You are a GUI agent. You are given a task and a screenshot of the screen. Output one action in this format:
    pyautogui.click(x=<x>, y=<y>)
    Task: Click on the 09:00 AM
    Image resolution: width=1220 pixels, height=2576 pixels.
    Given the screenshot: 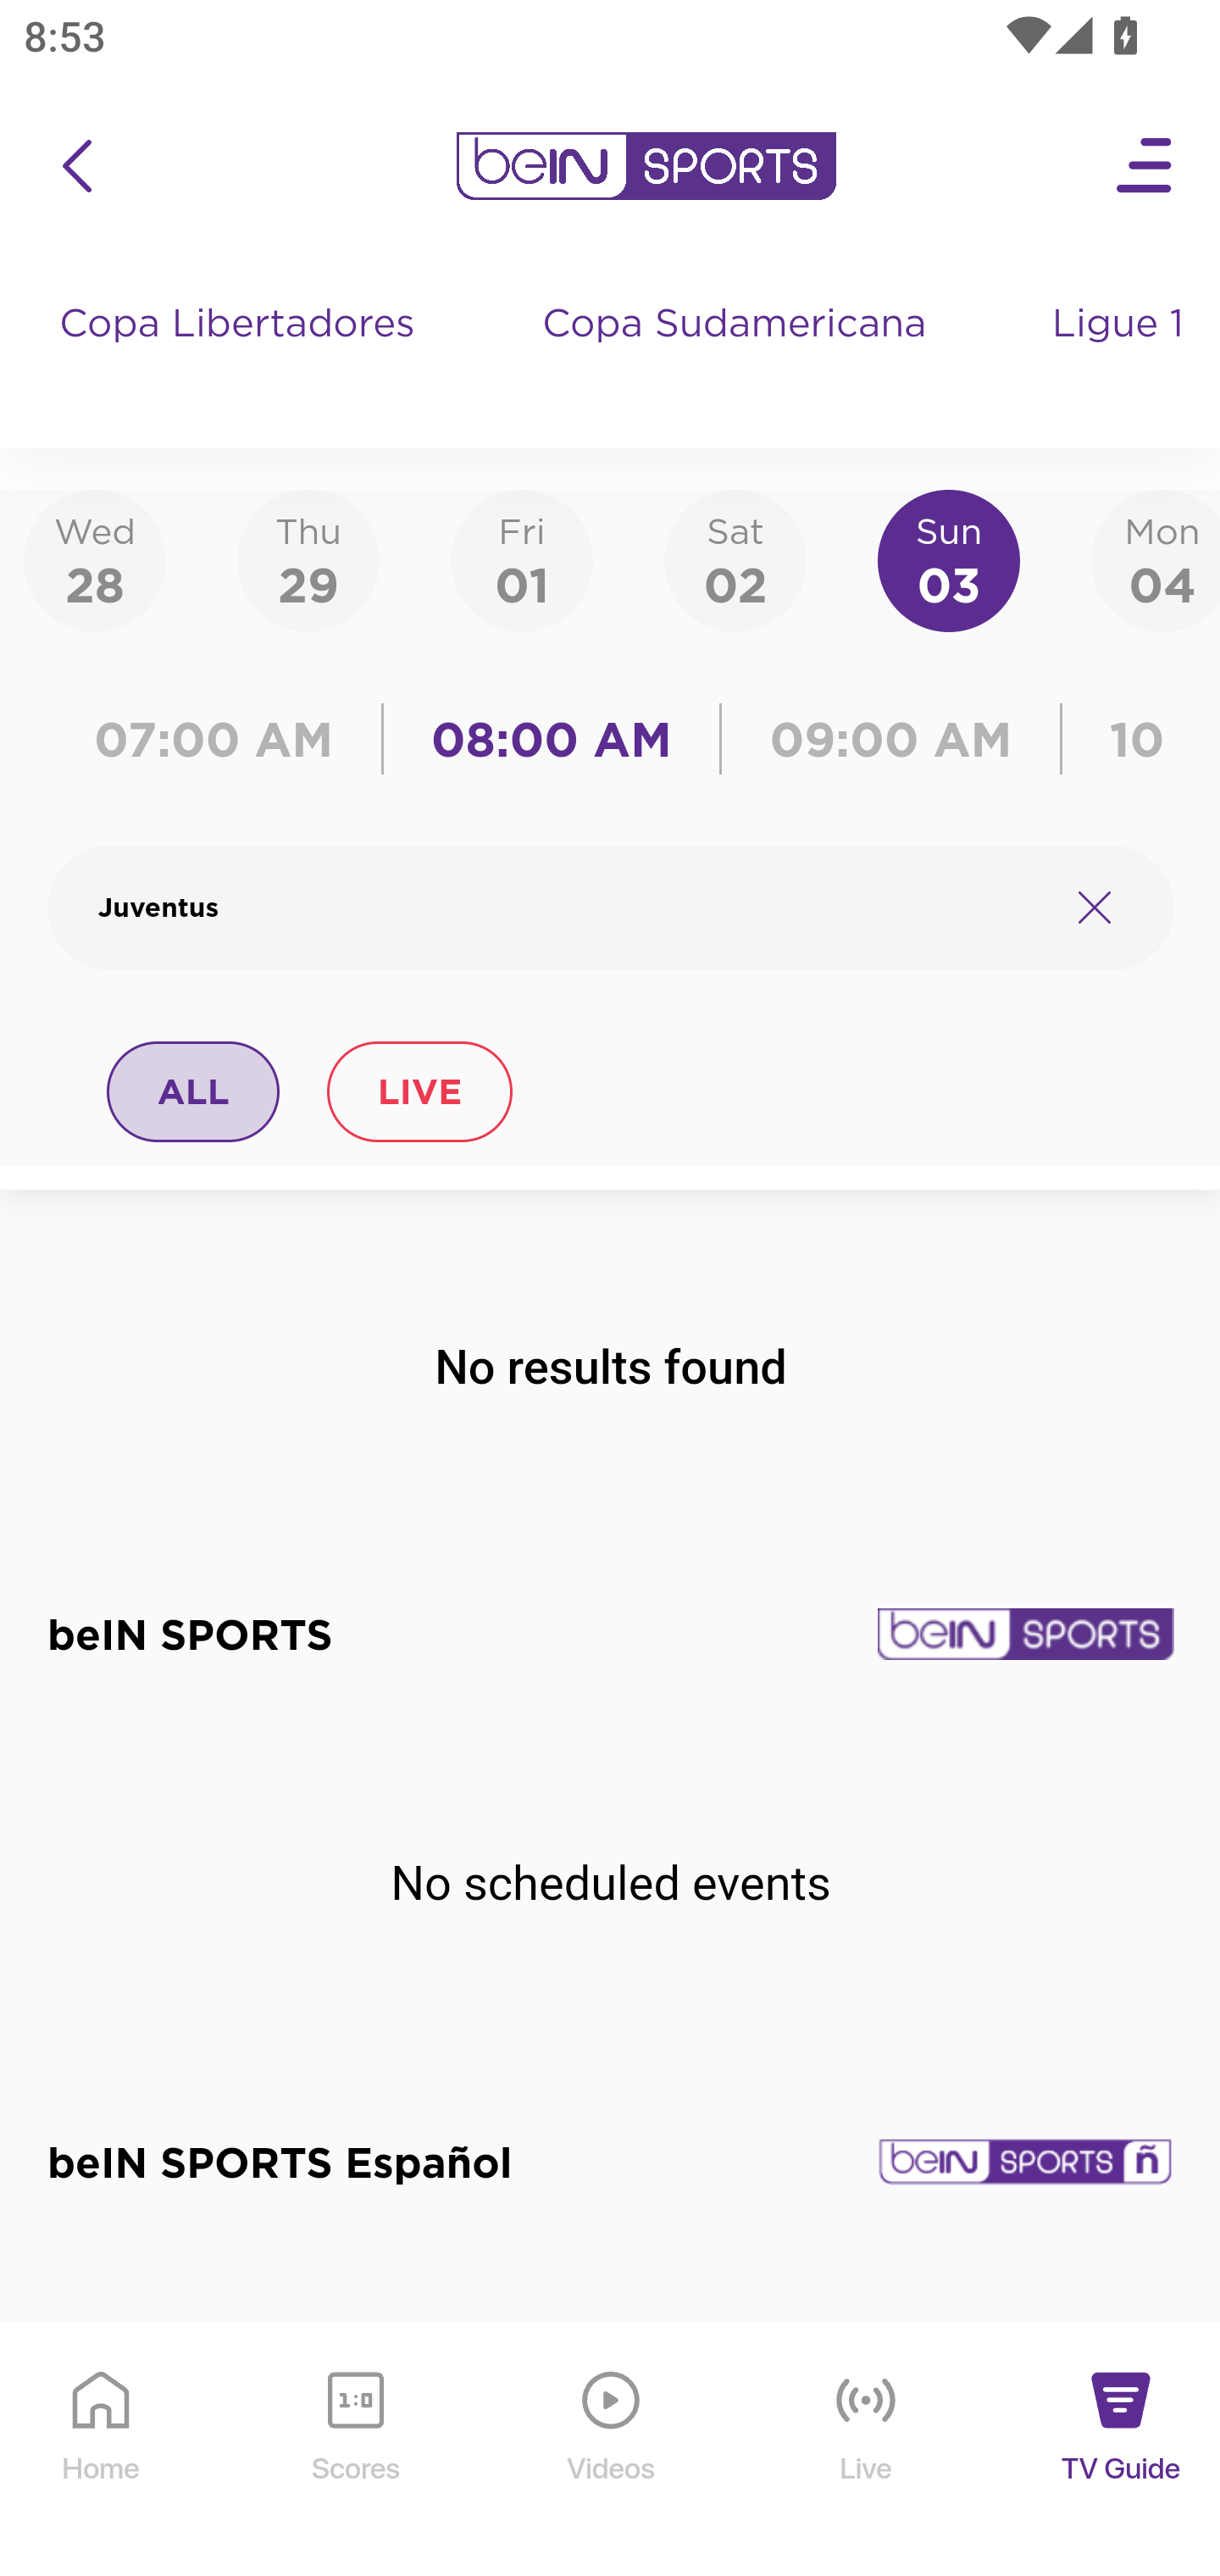 What is the action you would take?
    pyautogui.click(x=891, y=739)
    